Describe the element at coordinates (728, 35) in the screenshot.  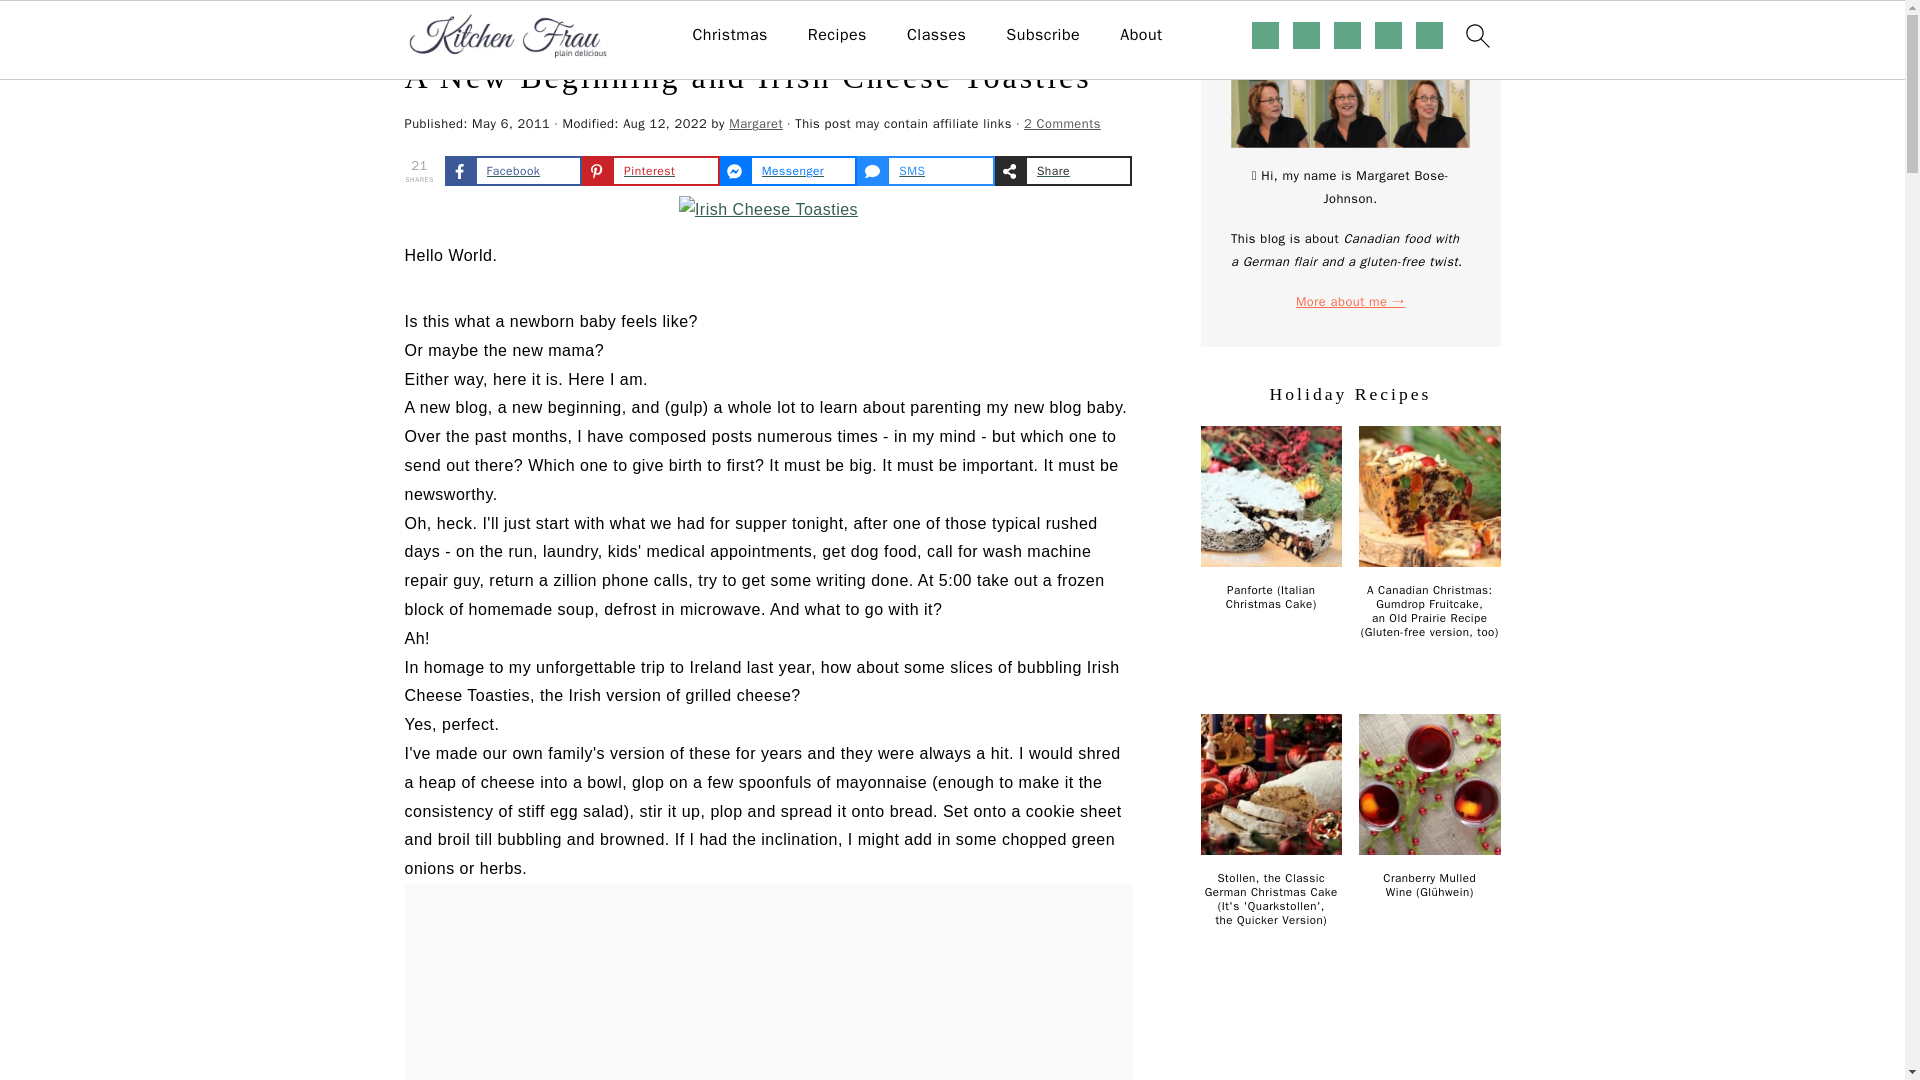
I see `Christmas` at that location.